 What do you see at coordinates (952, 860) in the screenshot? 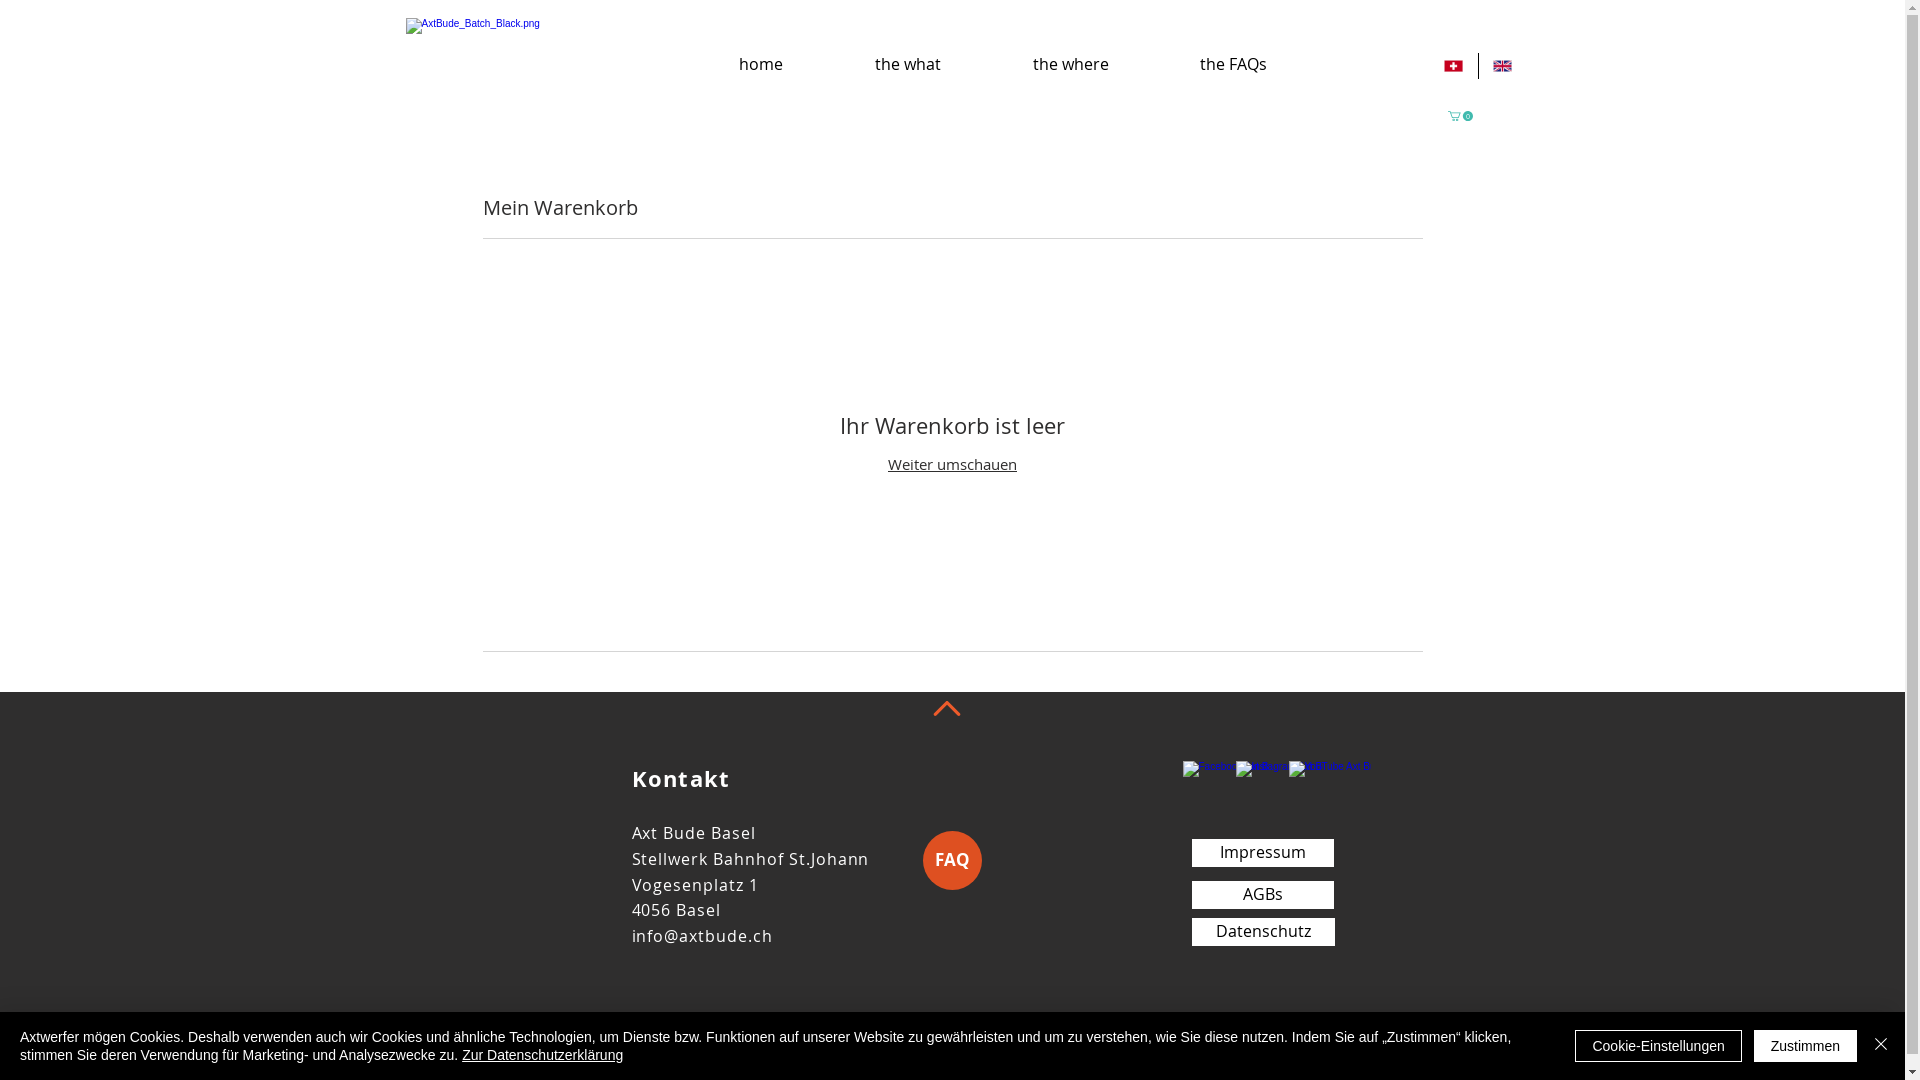
I see `FAQ` at bounding box center [952, 860].